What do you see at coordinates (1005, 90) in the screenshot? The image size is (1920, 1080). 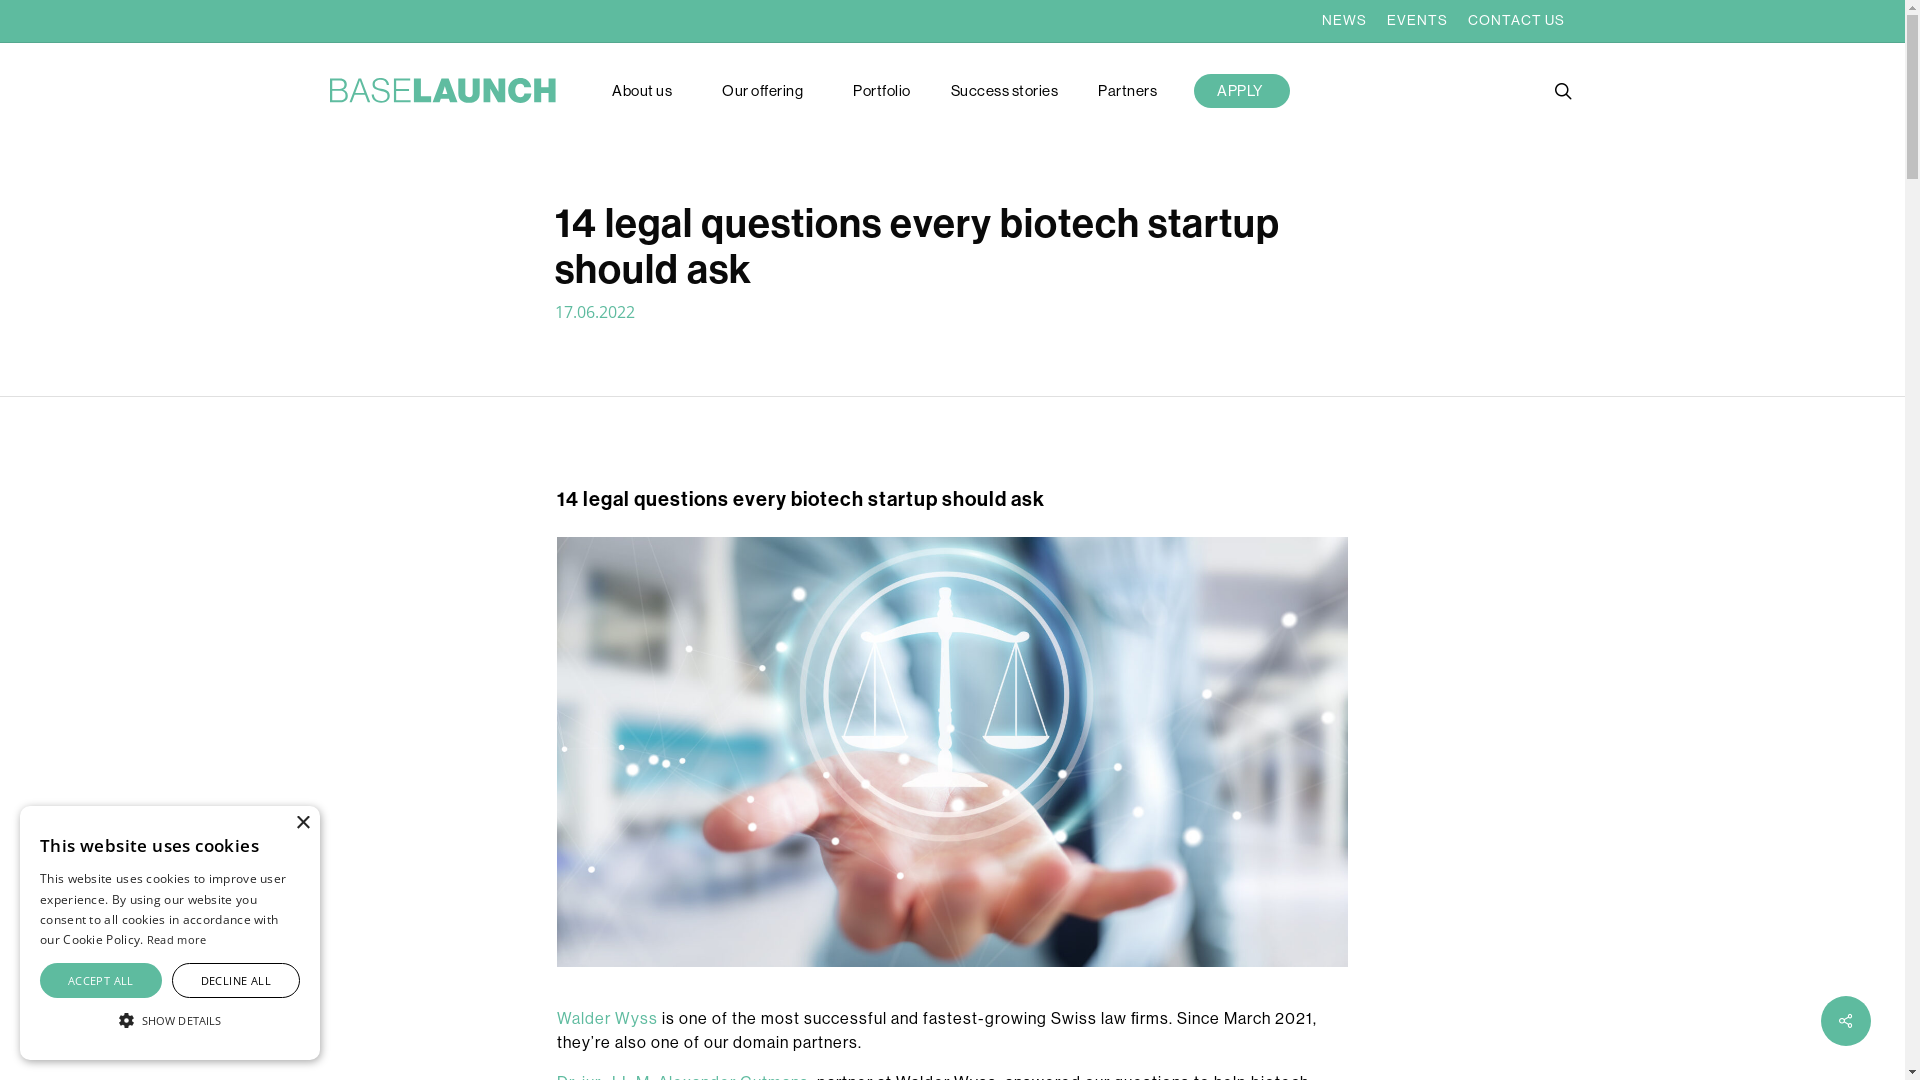 I see `Success stories` at bounding box center [1005, 90].